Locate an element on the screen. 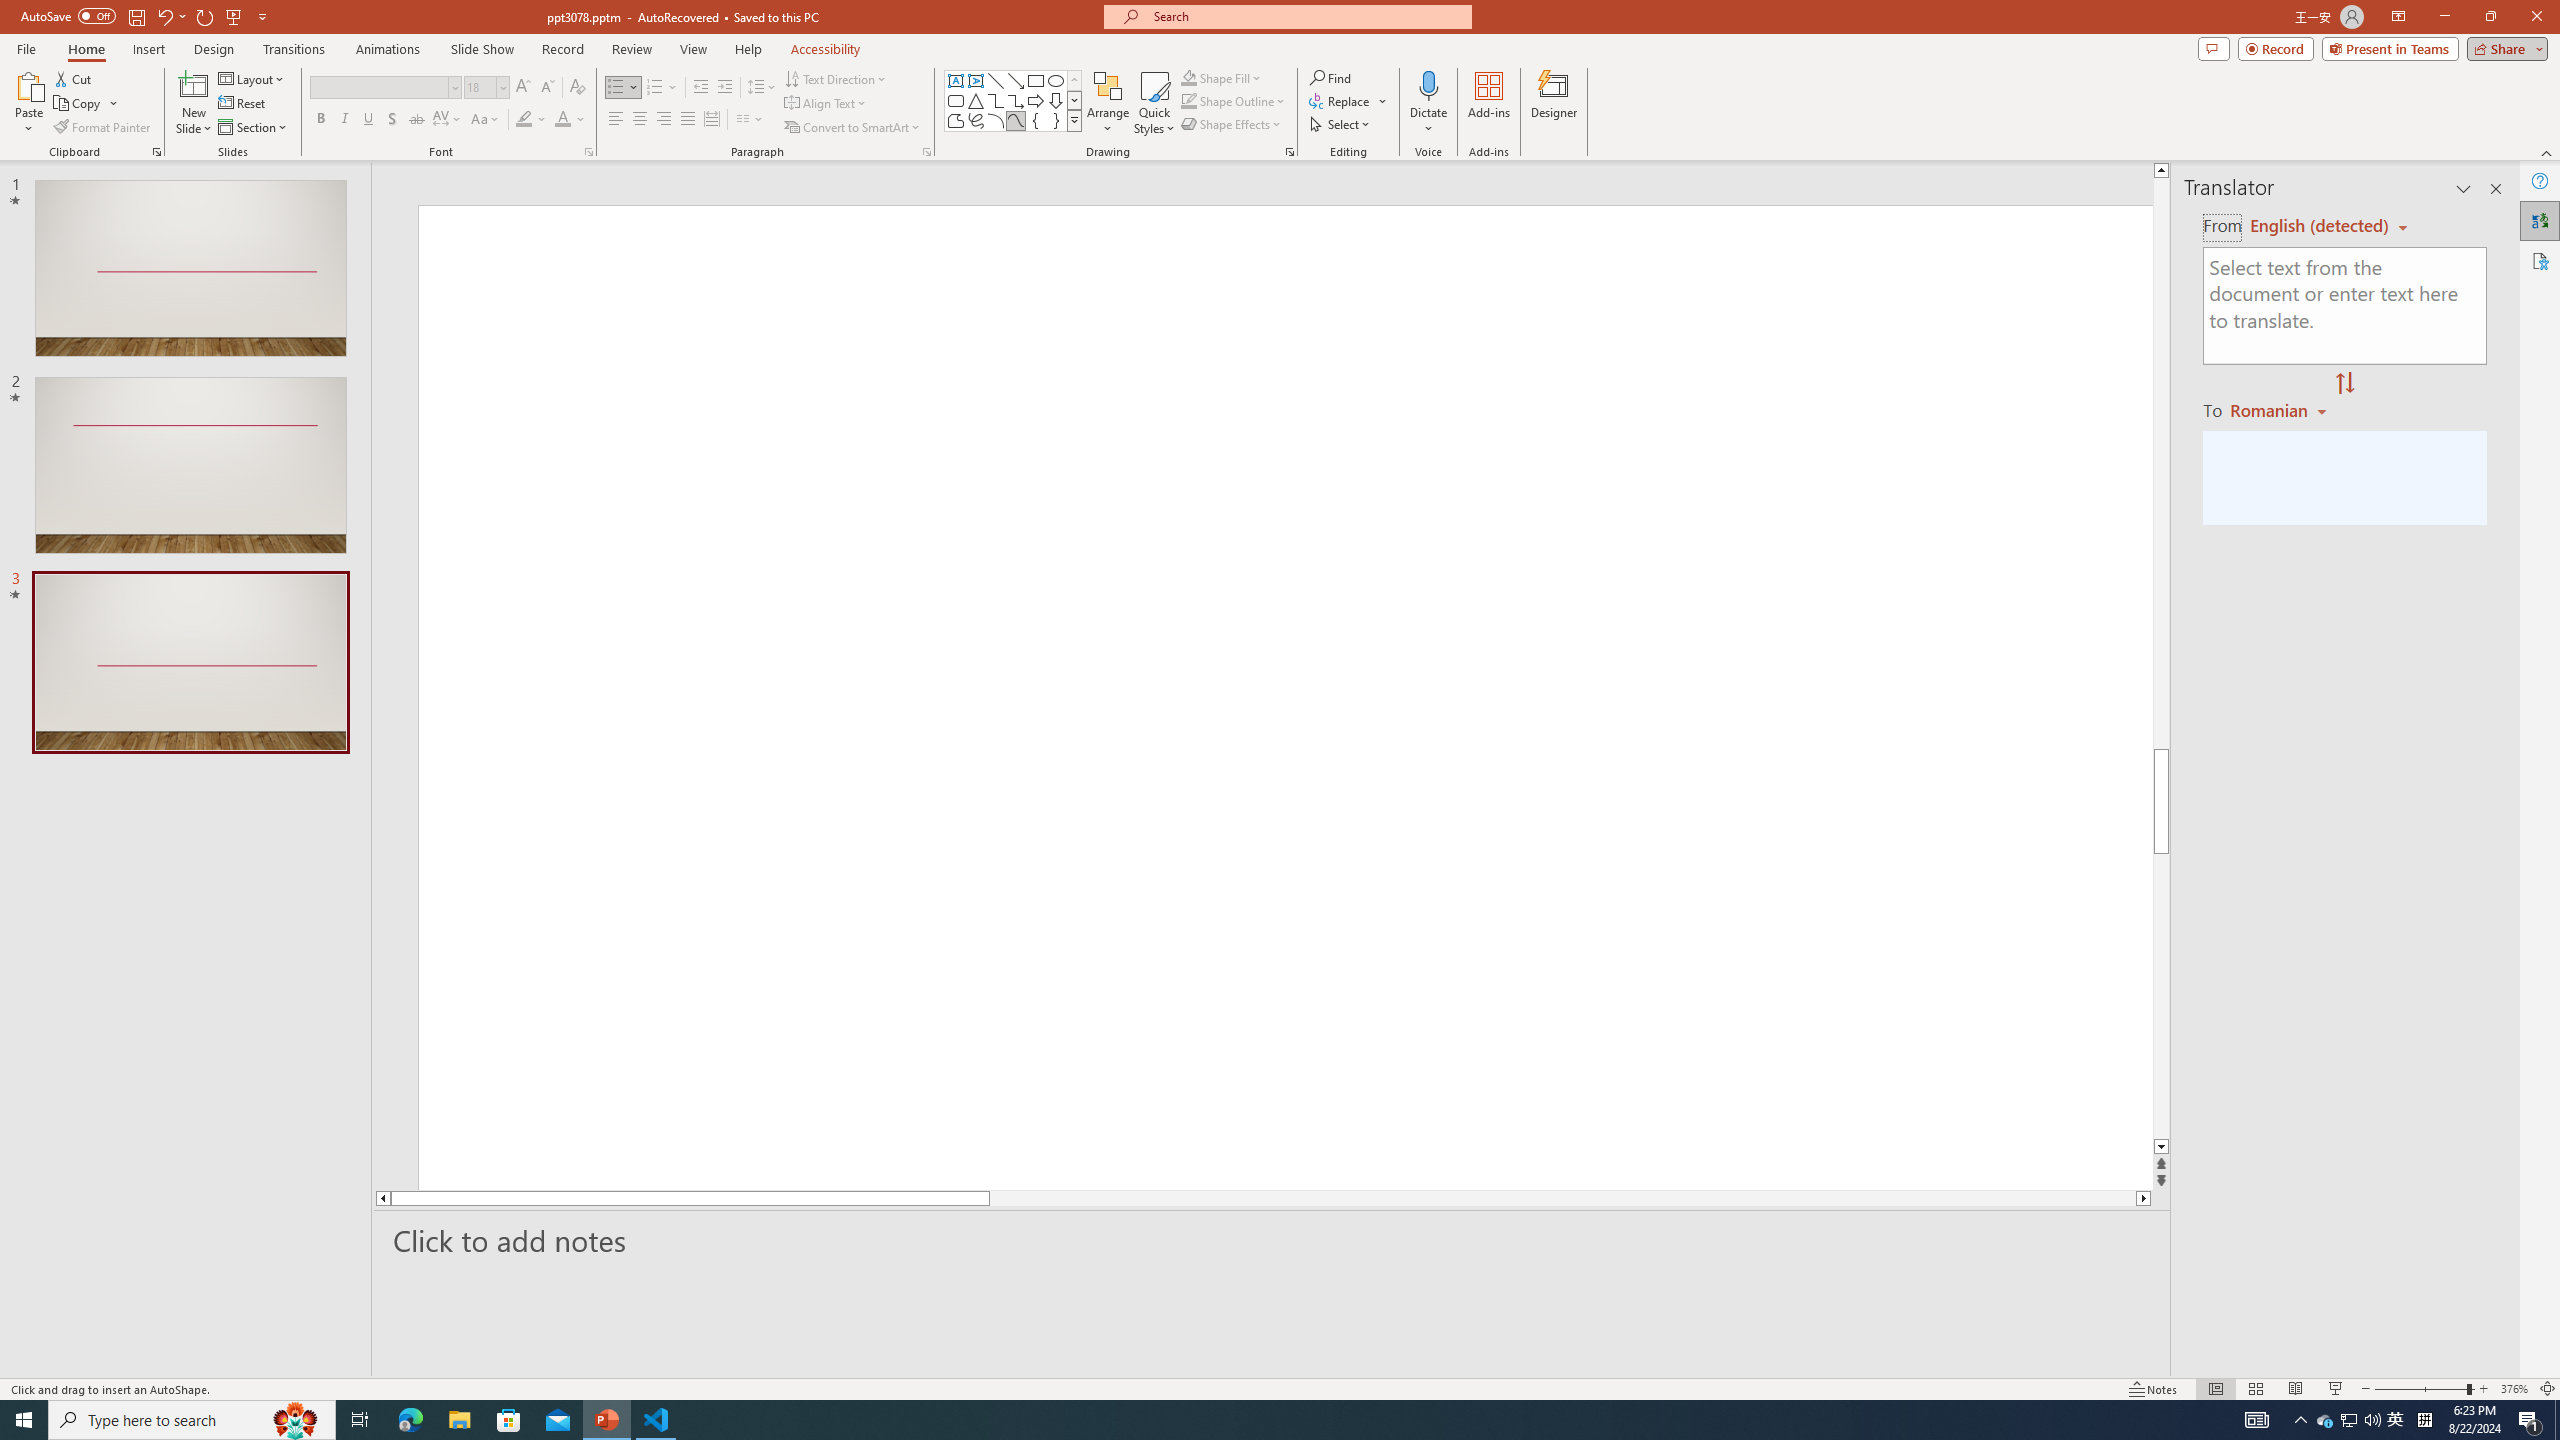  Zoom to Fit  is located at coordinates (2548, 1389).